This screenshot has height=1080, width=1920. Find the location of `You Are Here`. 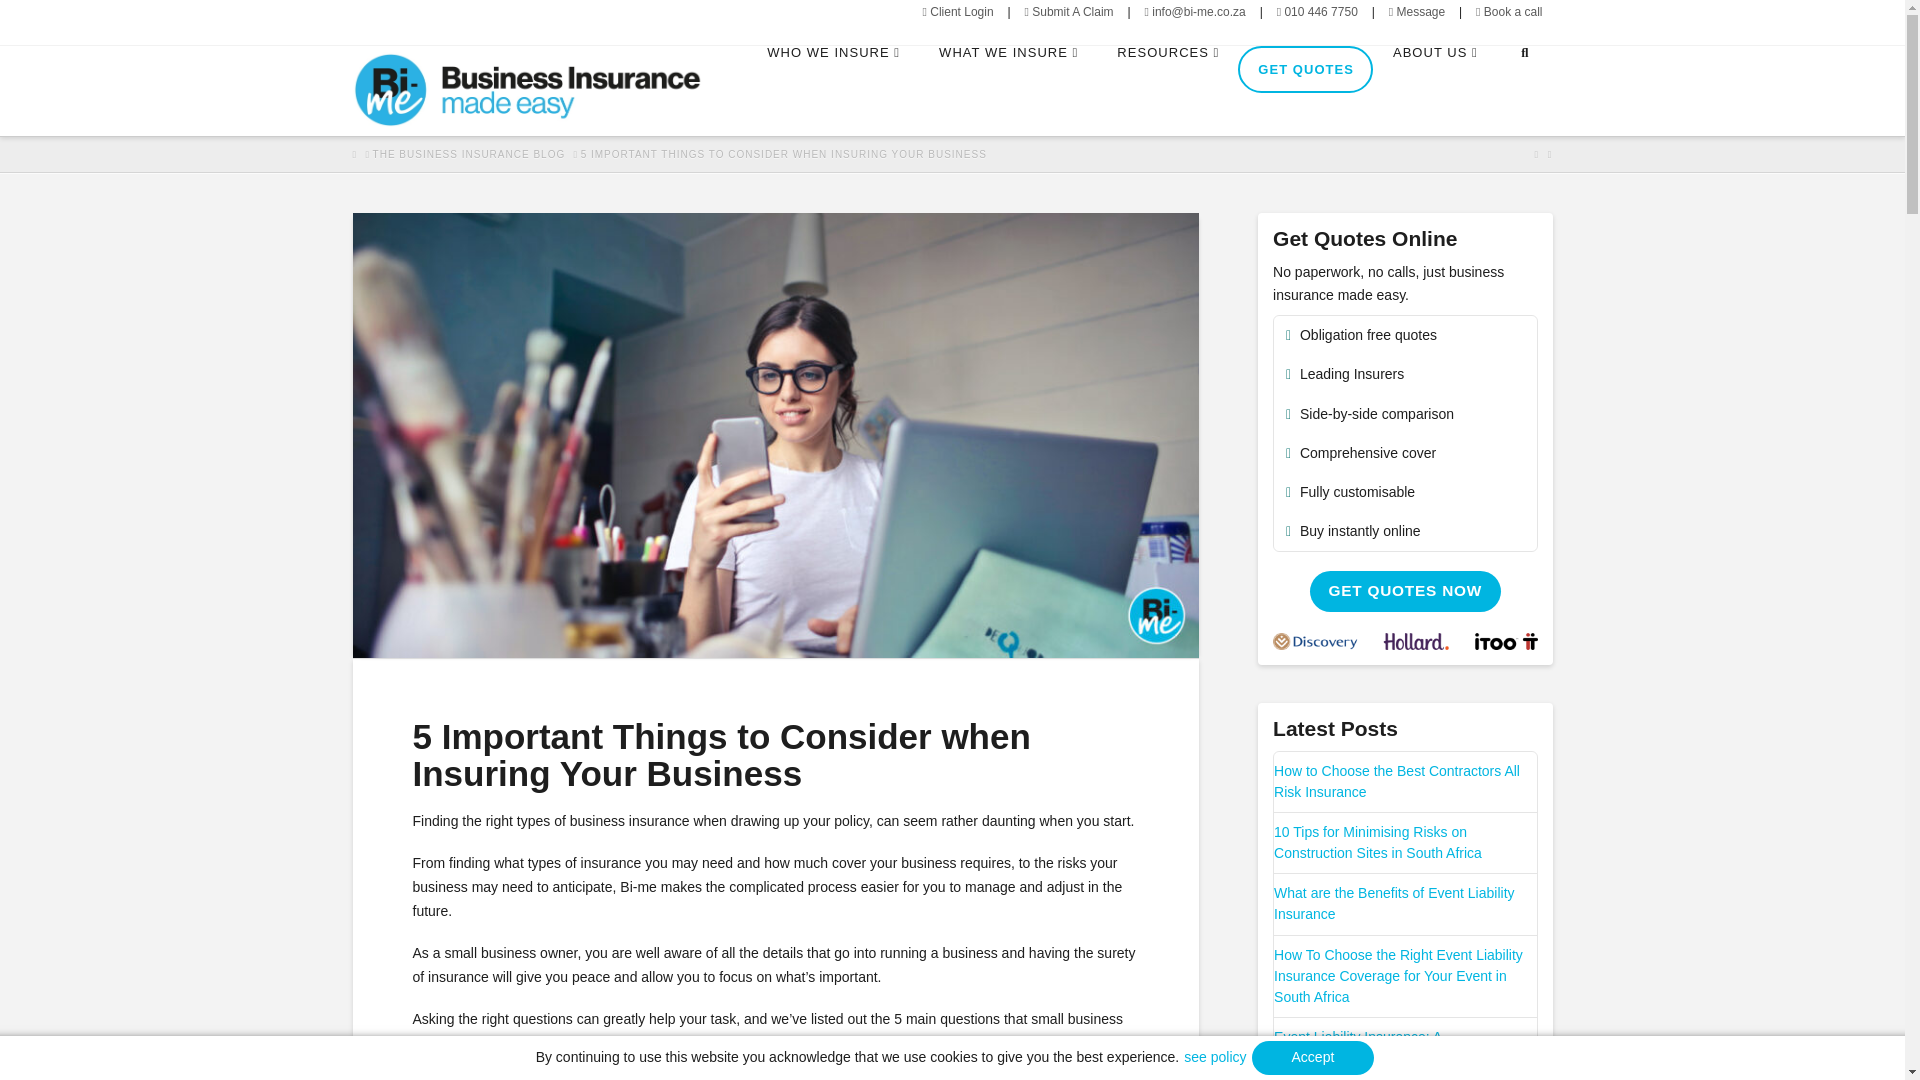

You Are Here is located at coordinates (784, 154).